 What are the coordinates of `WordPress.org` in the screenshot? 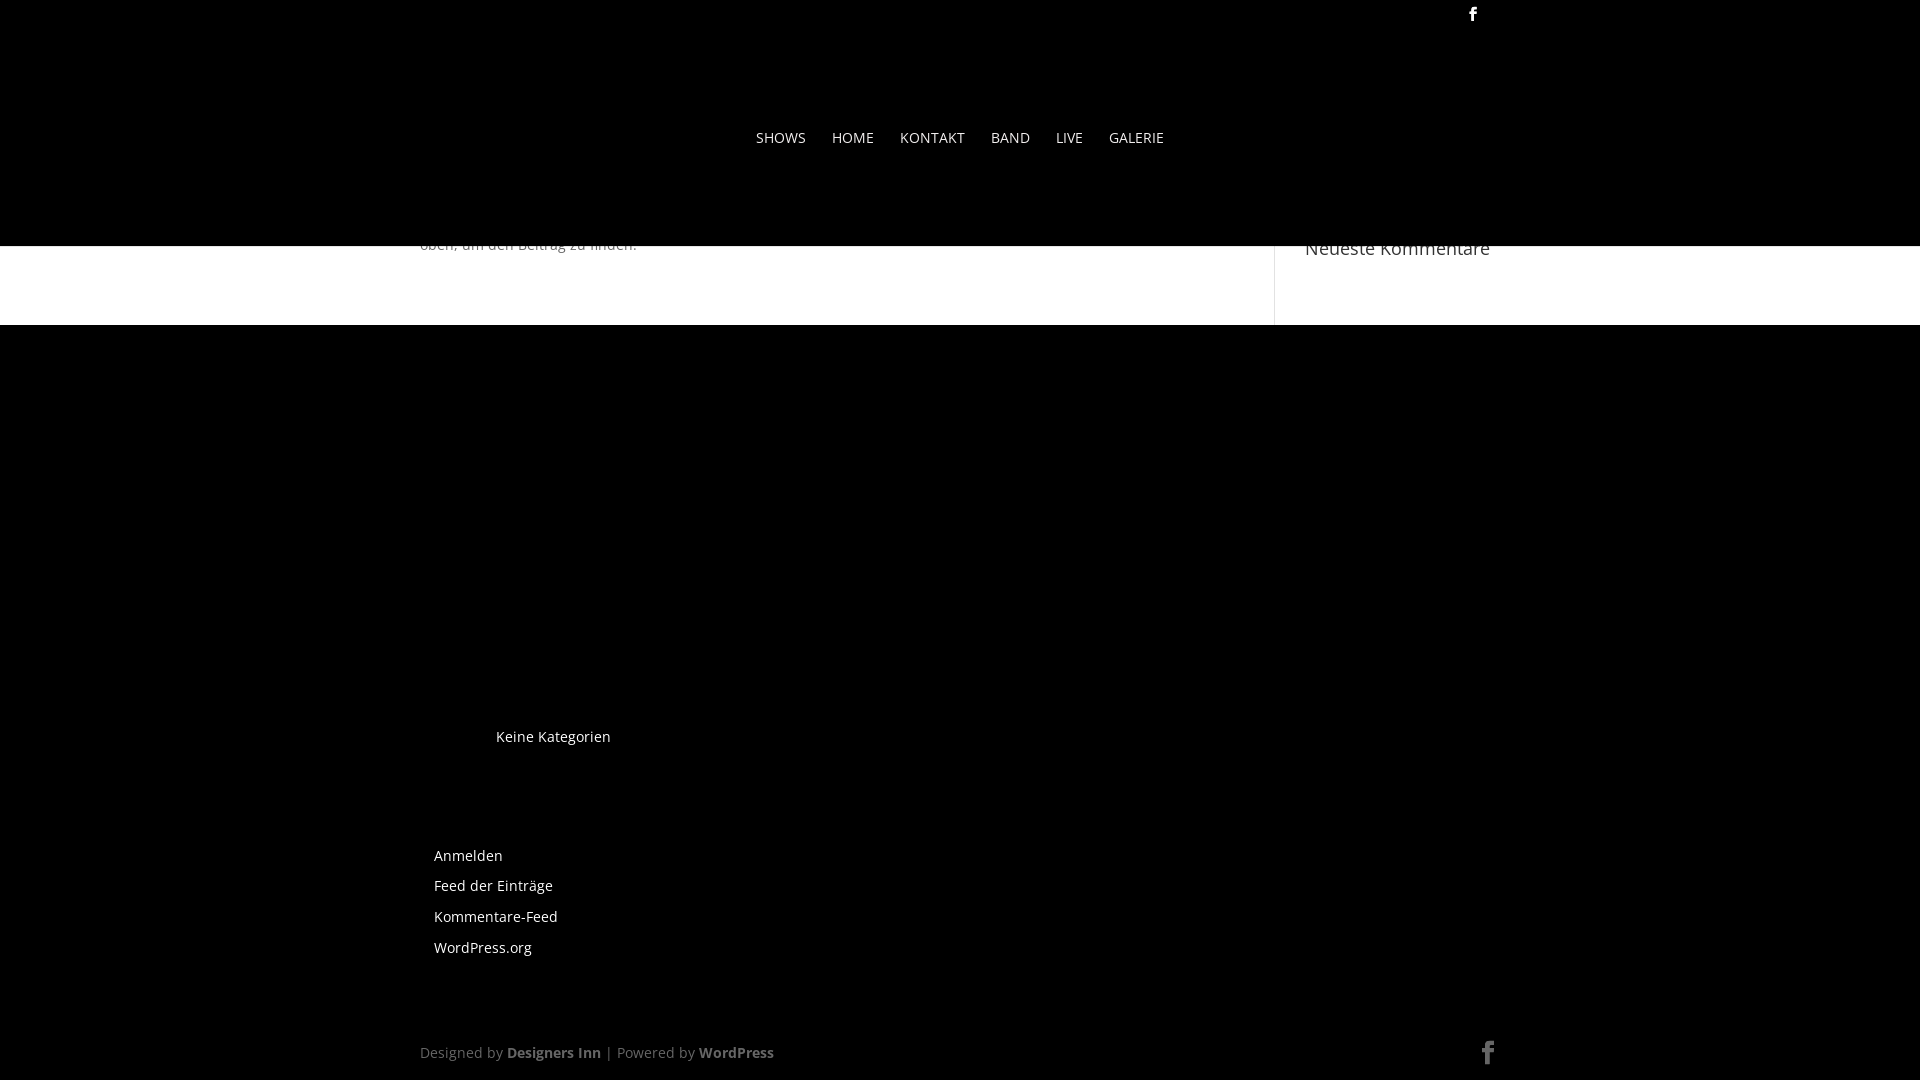 It's located at (483, 948).